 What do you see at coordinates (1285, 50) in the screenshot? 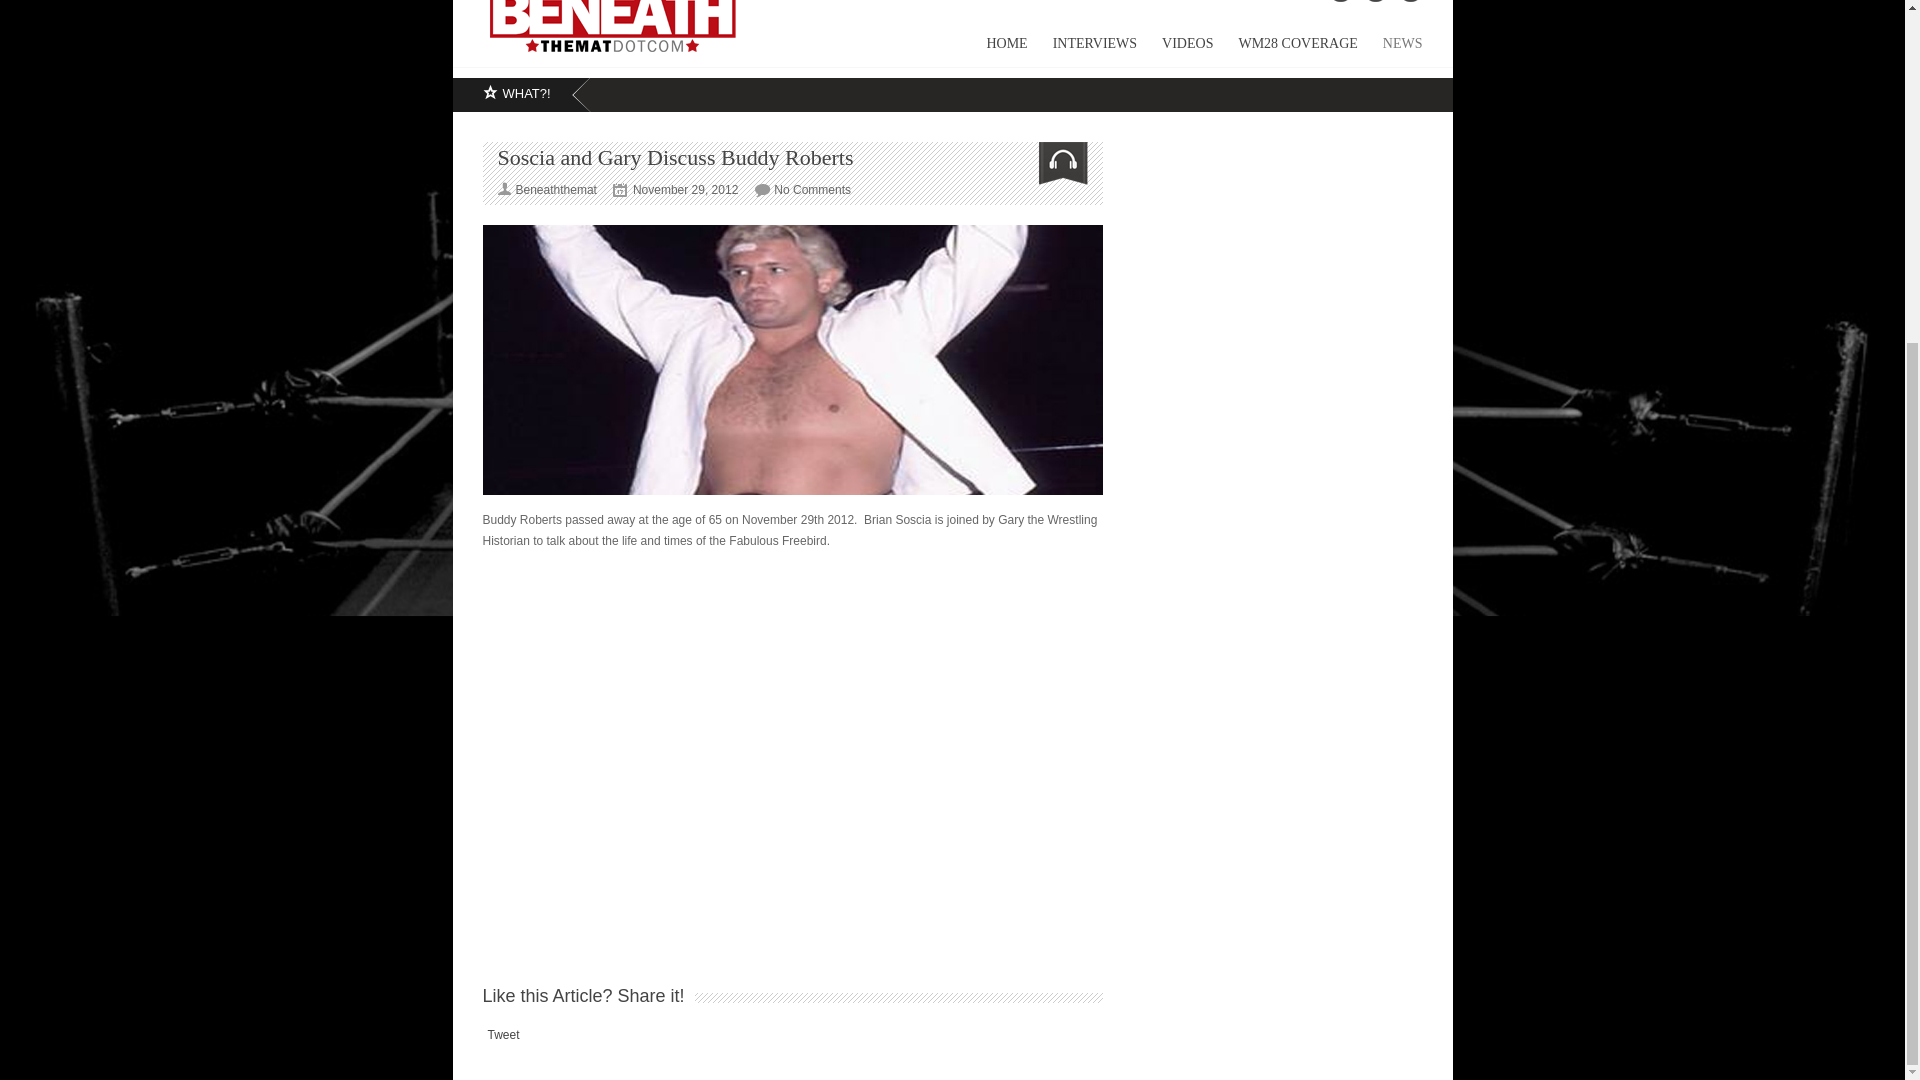
I see `WM28 COVERAGE` at bounding box center [1285, 50].